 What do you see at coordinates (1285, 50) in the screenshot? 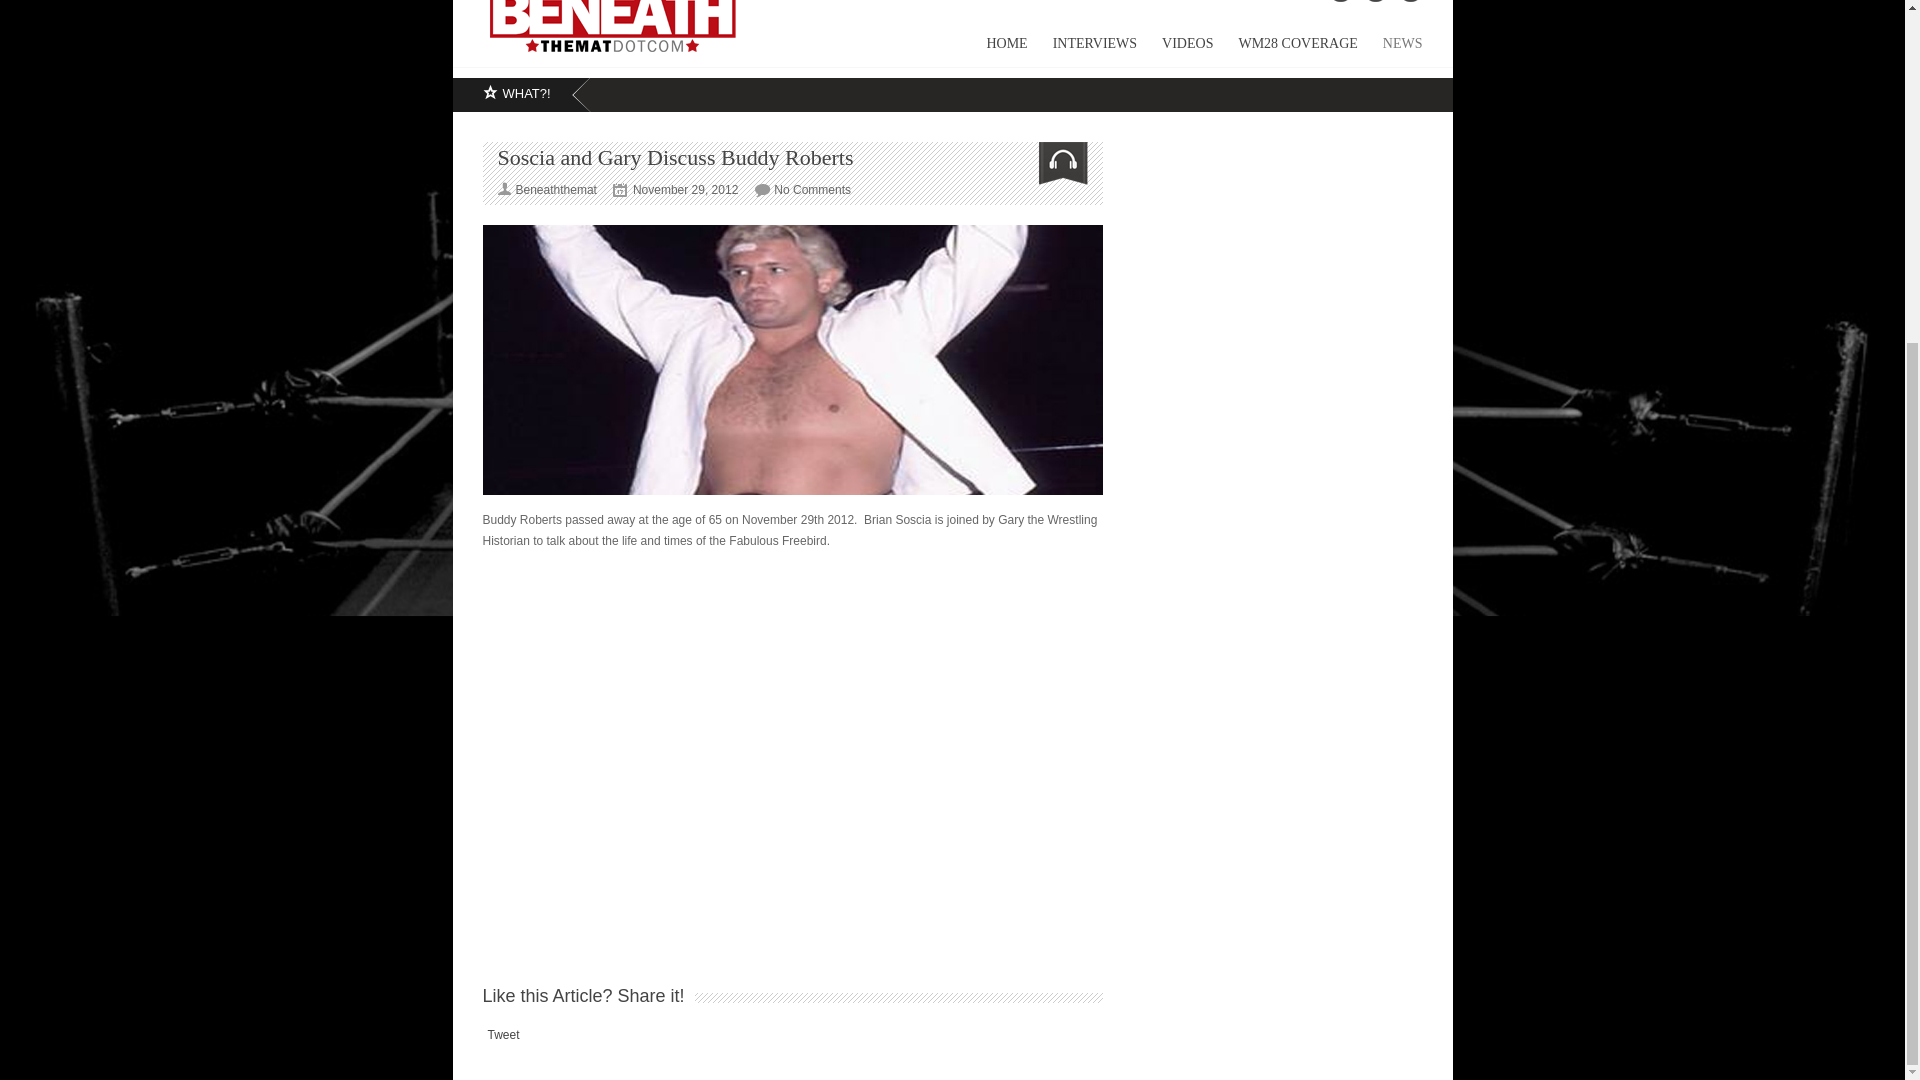
I see `WM28 COVERAGE` at bounding box center [1285, 50].